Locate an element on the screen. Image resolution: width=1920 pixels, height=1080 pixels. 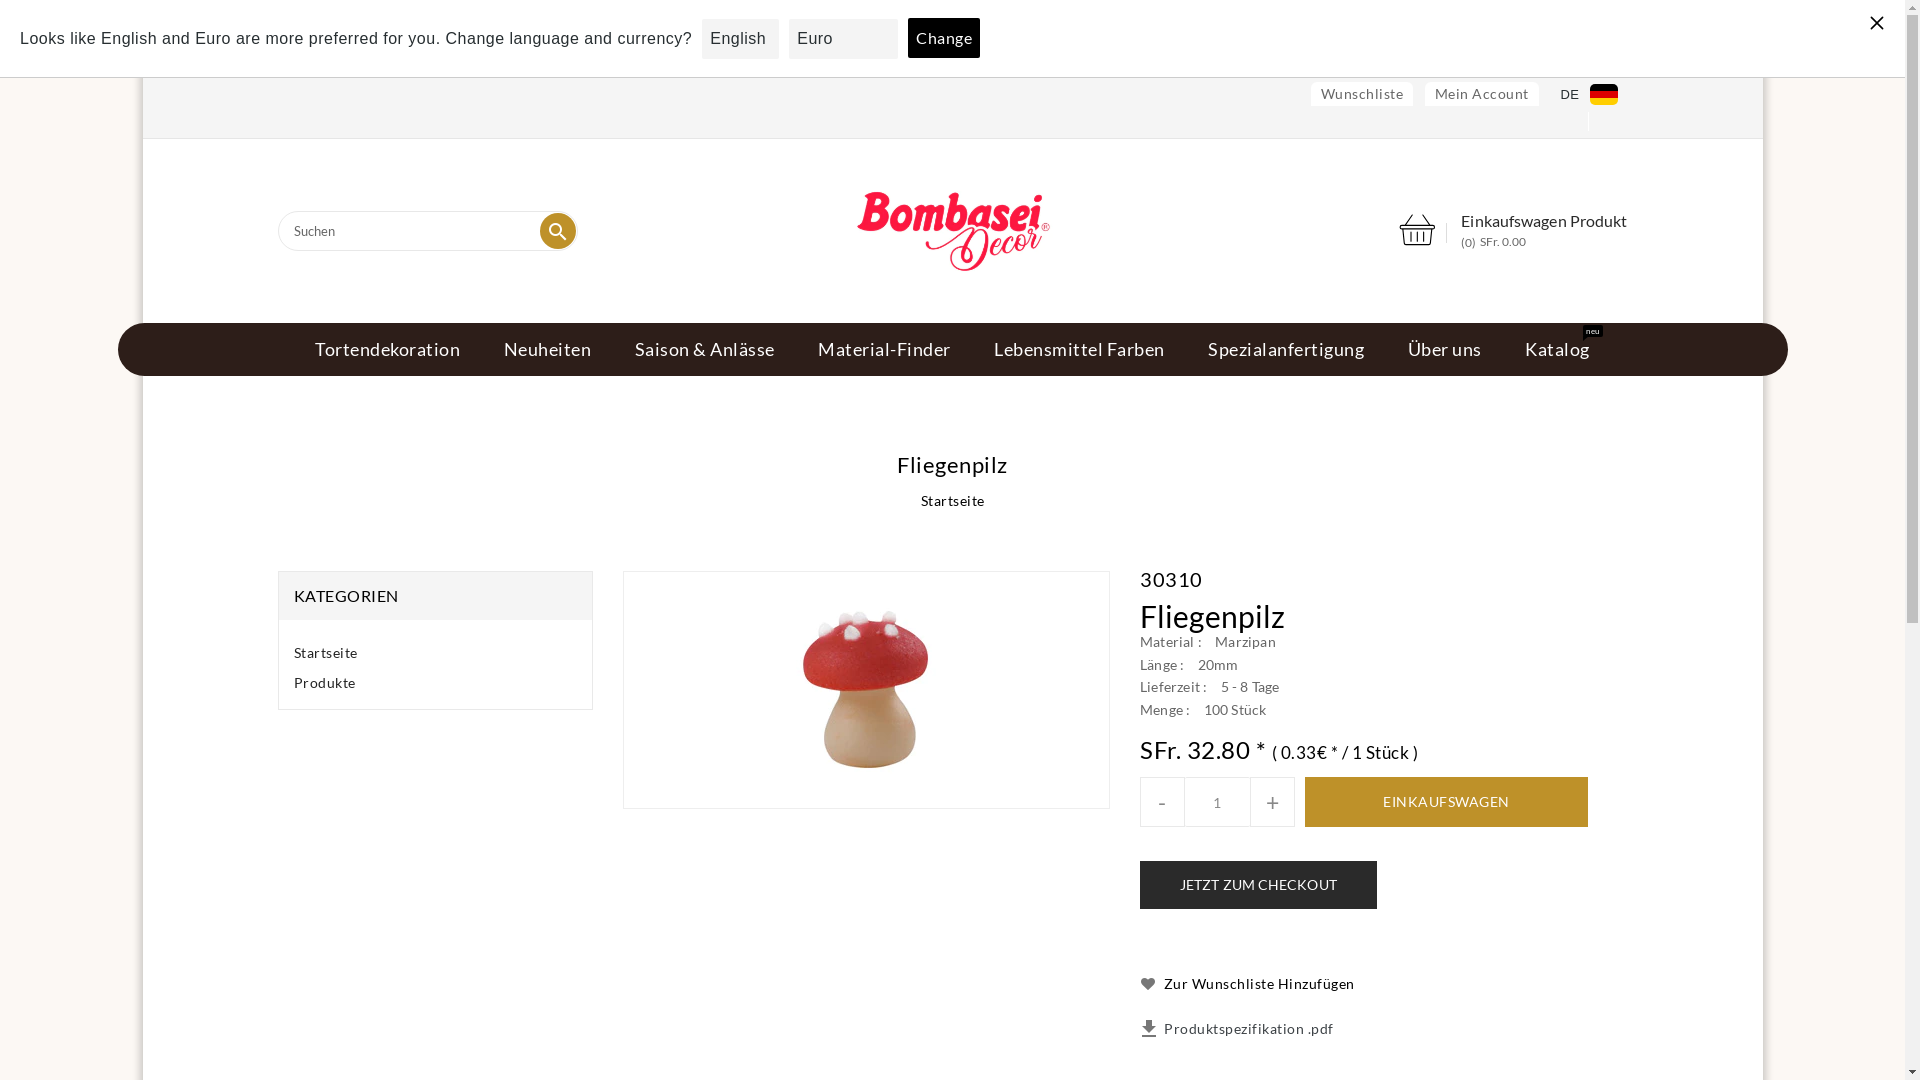
Produktspezifikation .pdf is located at coordinates (1249, 1030).